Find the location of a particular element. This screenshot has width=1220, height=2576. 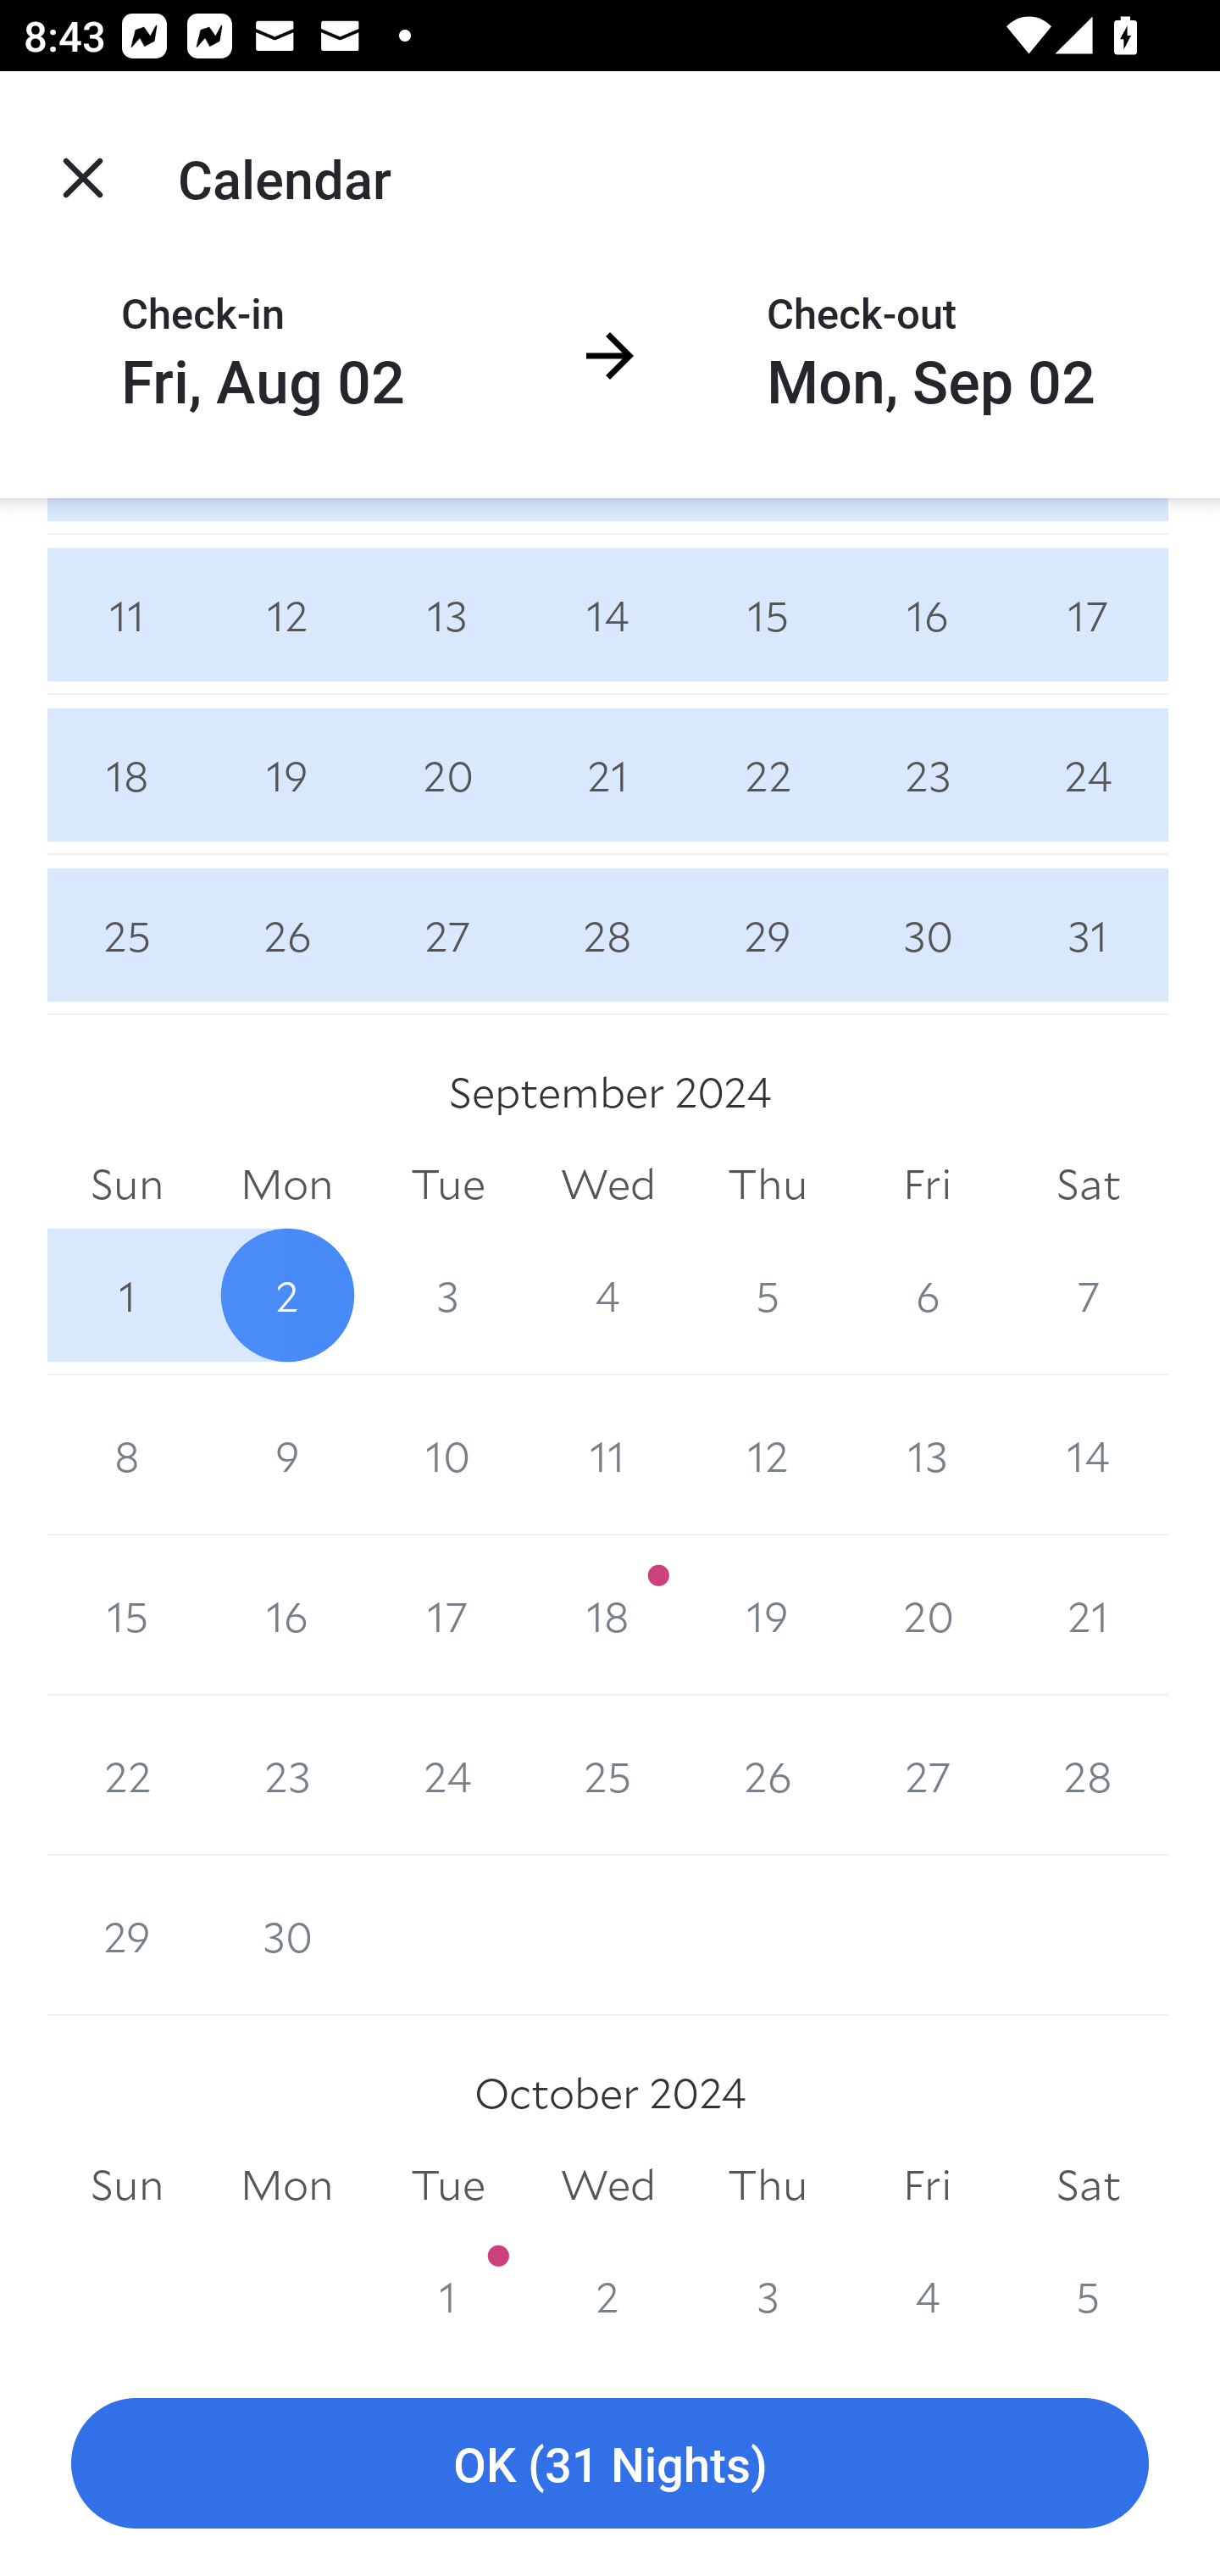

11 11 August 2024 is located at coordinates (127, 615).